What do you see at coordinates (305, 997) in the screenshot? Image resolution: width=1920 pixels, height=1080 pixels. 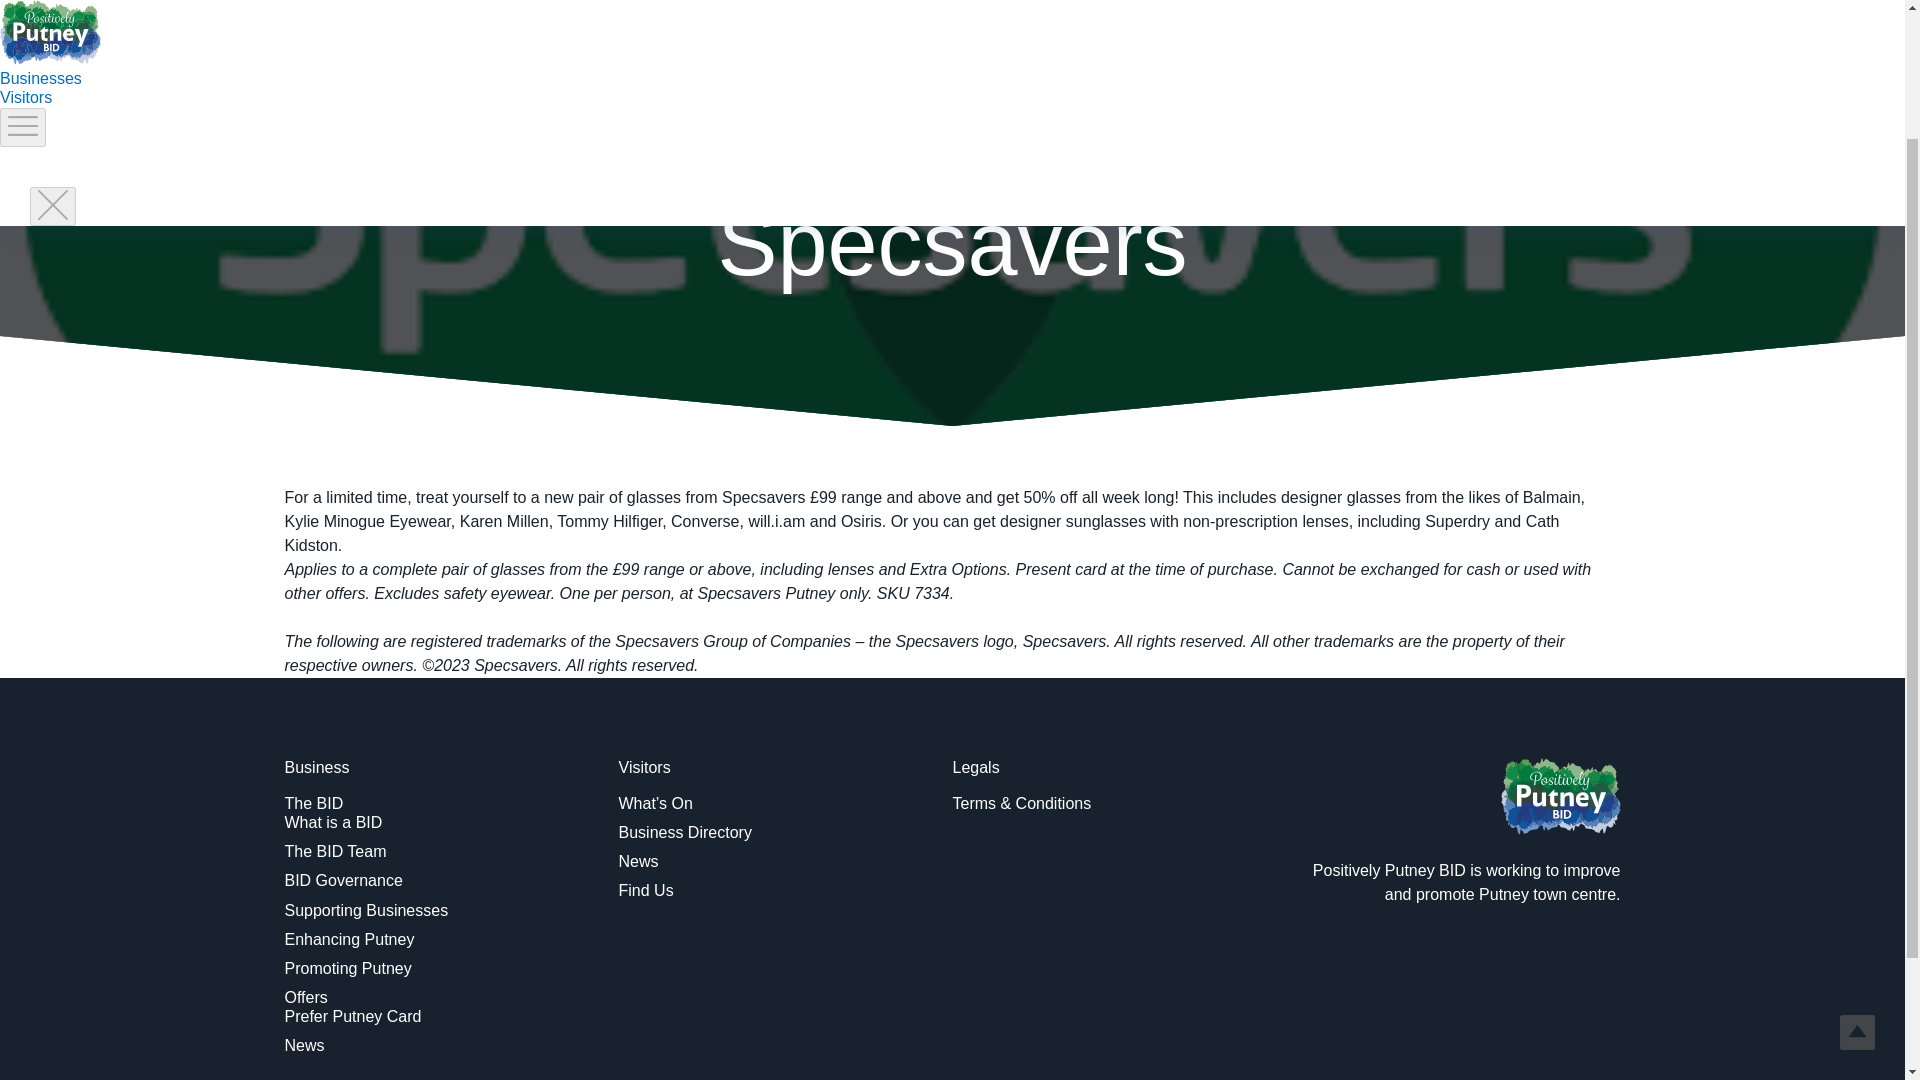 I see `Offers` at bounding box center [305, 997].